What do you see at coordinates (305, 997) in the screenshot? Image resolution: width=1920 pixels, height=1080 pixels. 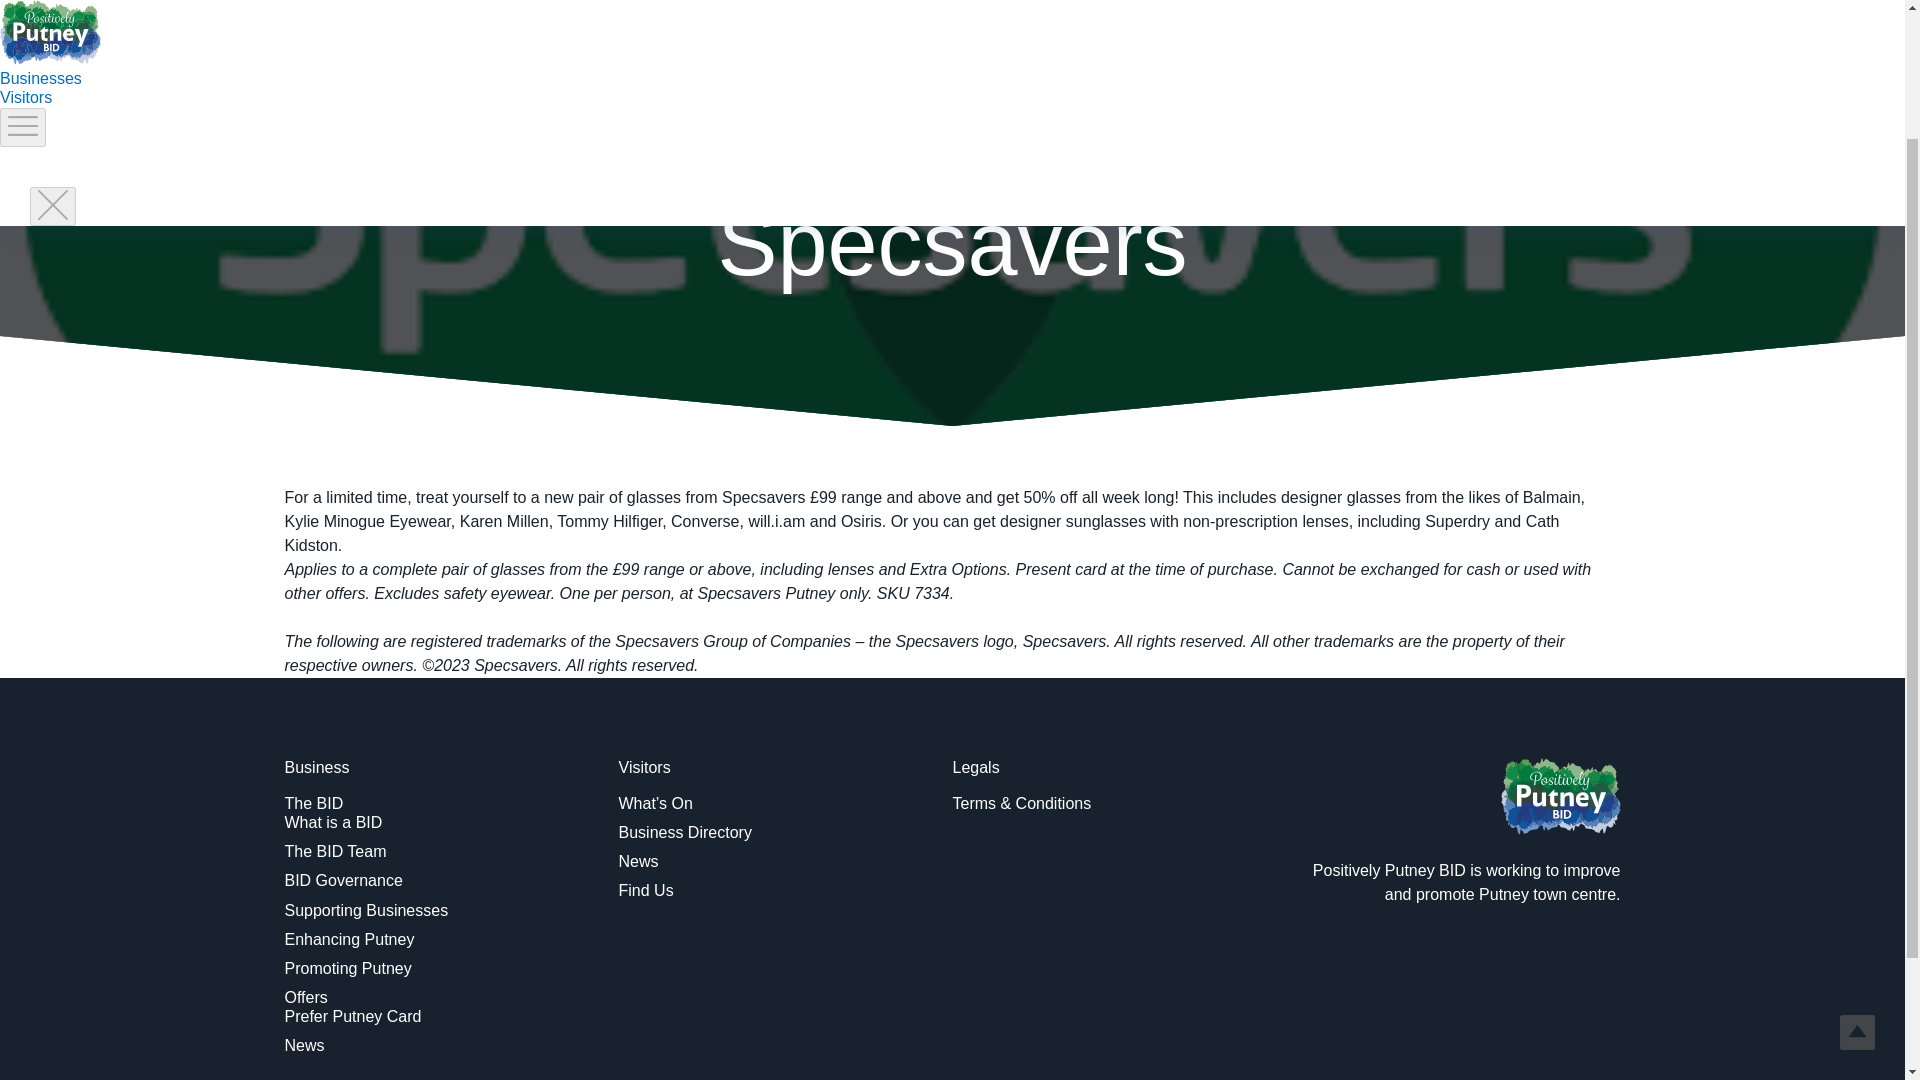 I see `Offers` at bounding box center [305, 997].